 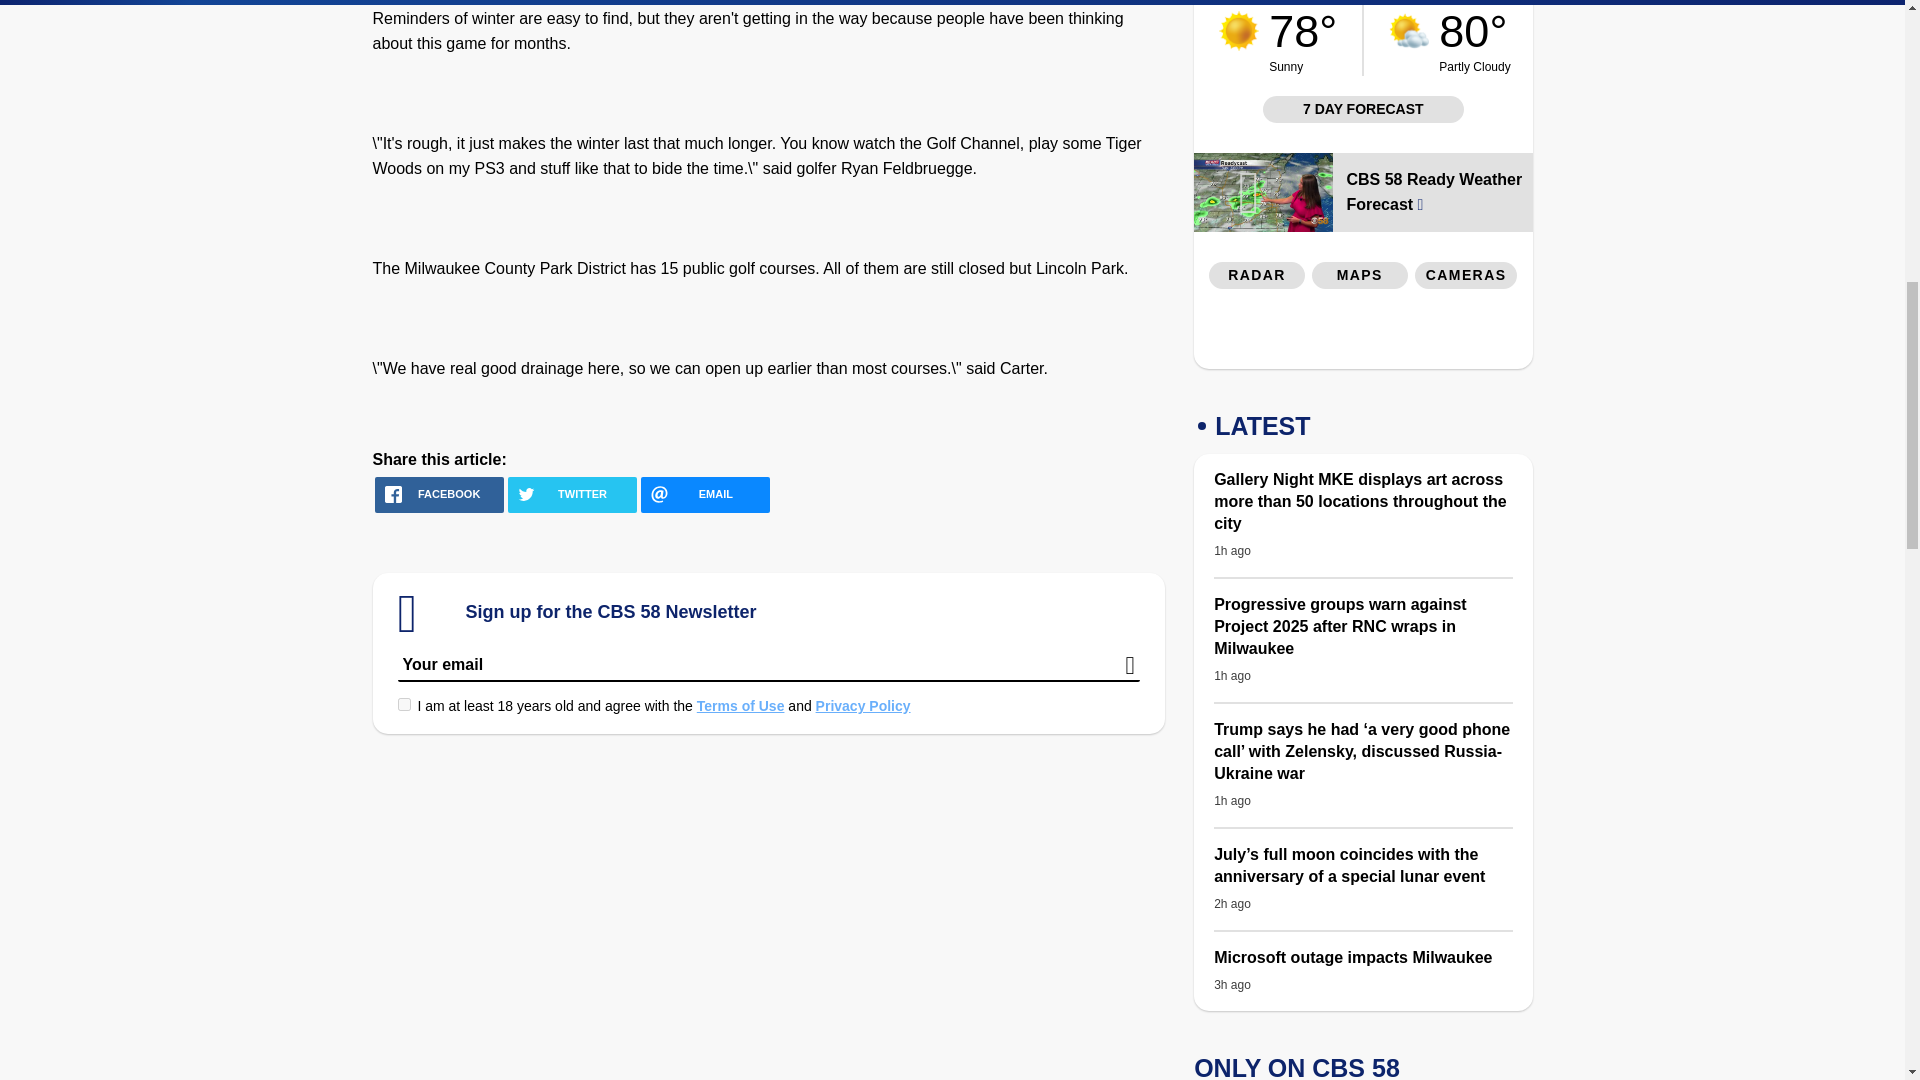 What do you see at coordinates (1364, 333) in the screenshot?
I see `3rd party ad content` at bounding box center [1364, 333].